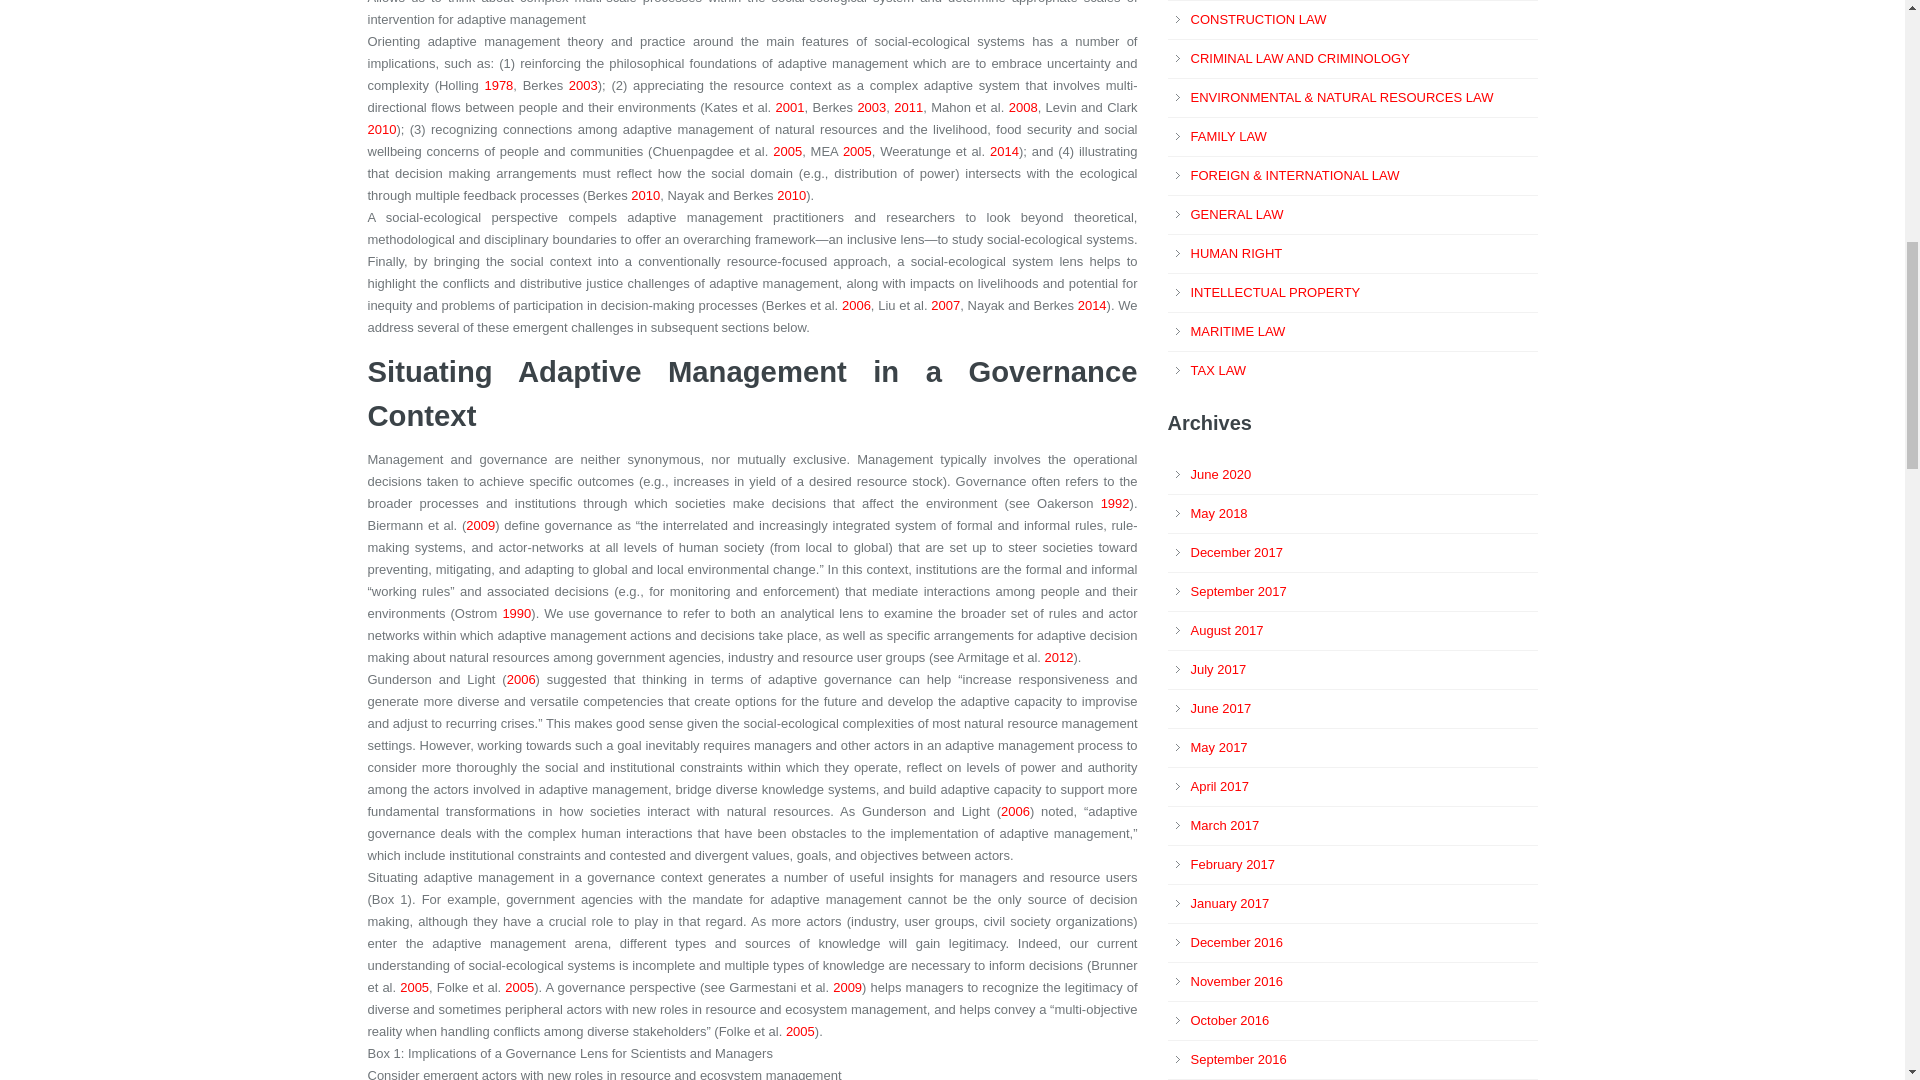 Image resolution: width=1920 pixels, height=1080 pixels. What do you see at coordinates (790, 107) in the screenshot?
I see `2001` at bounding box center [790, 107].